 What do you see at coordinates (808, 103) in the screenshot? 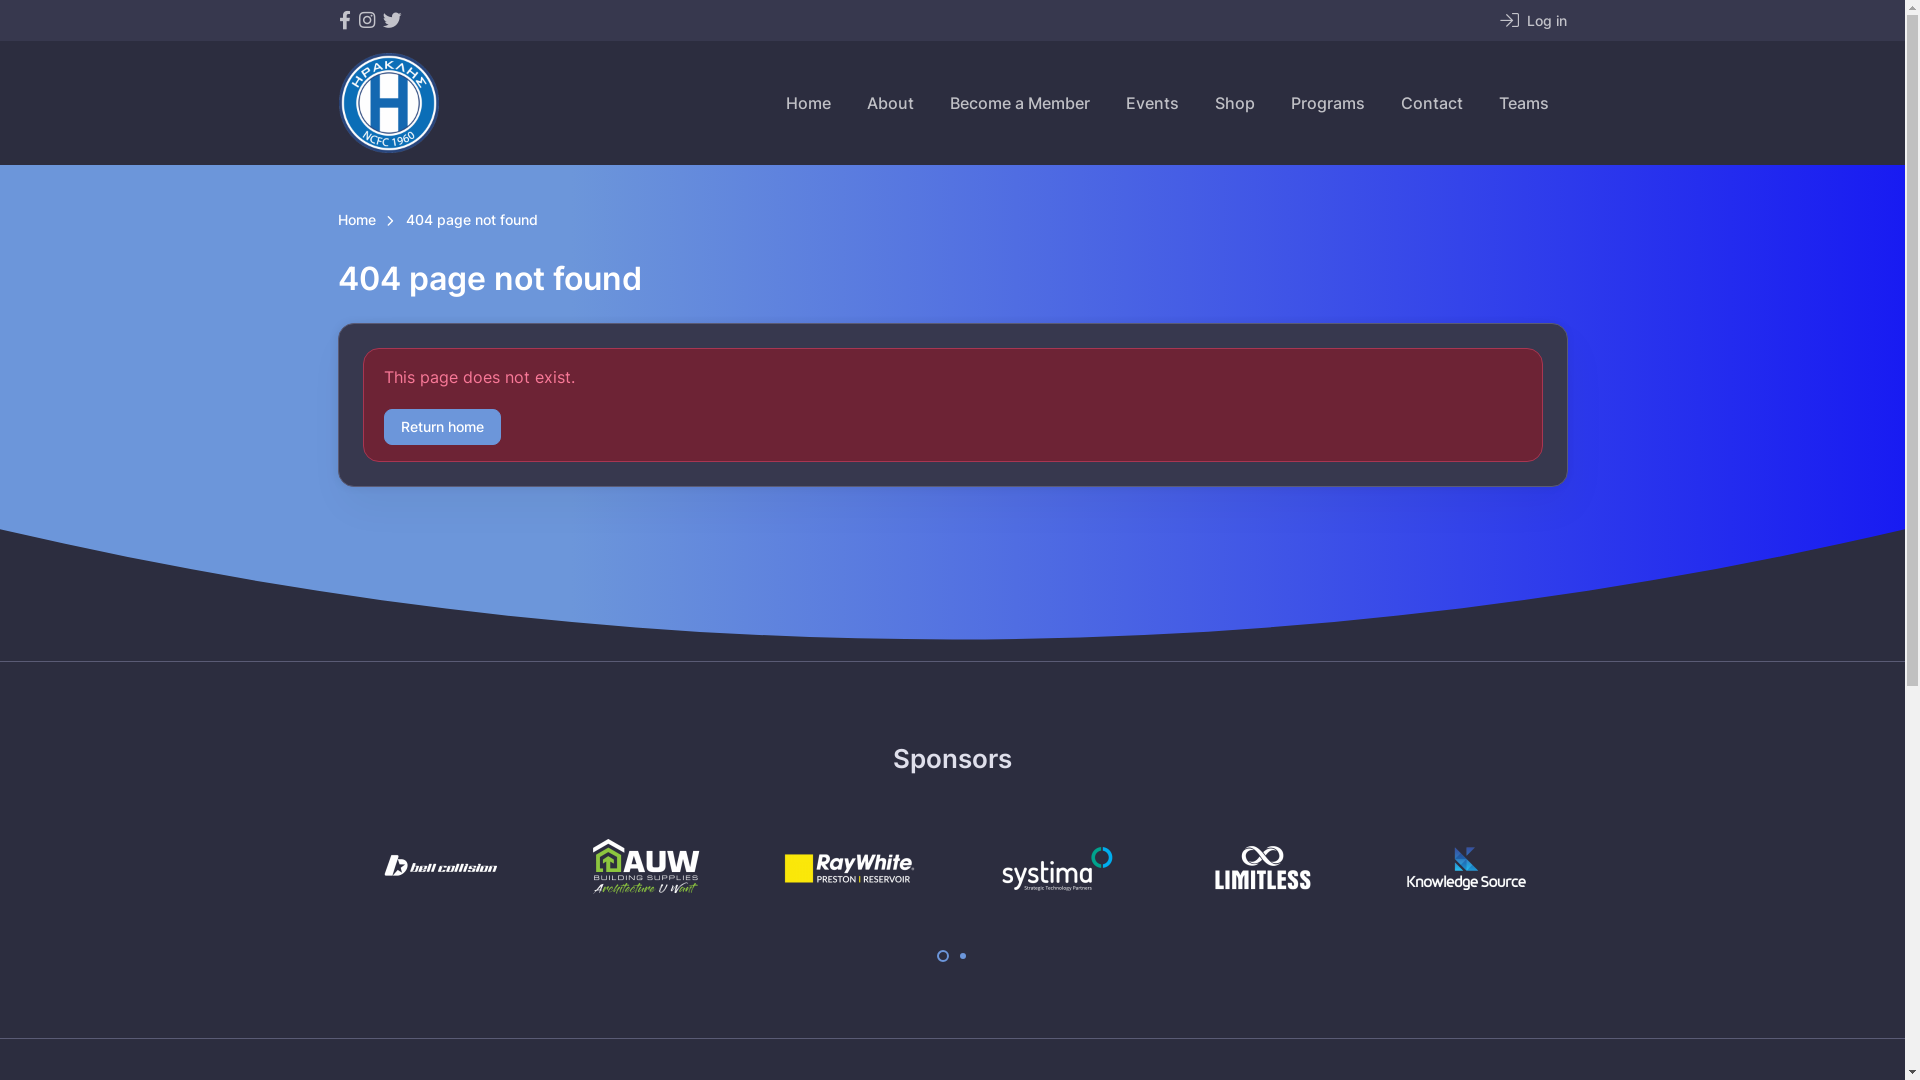
I see `Home` at bounding box center [808, 103].